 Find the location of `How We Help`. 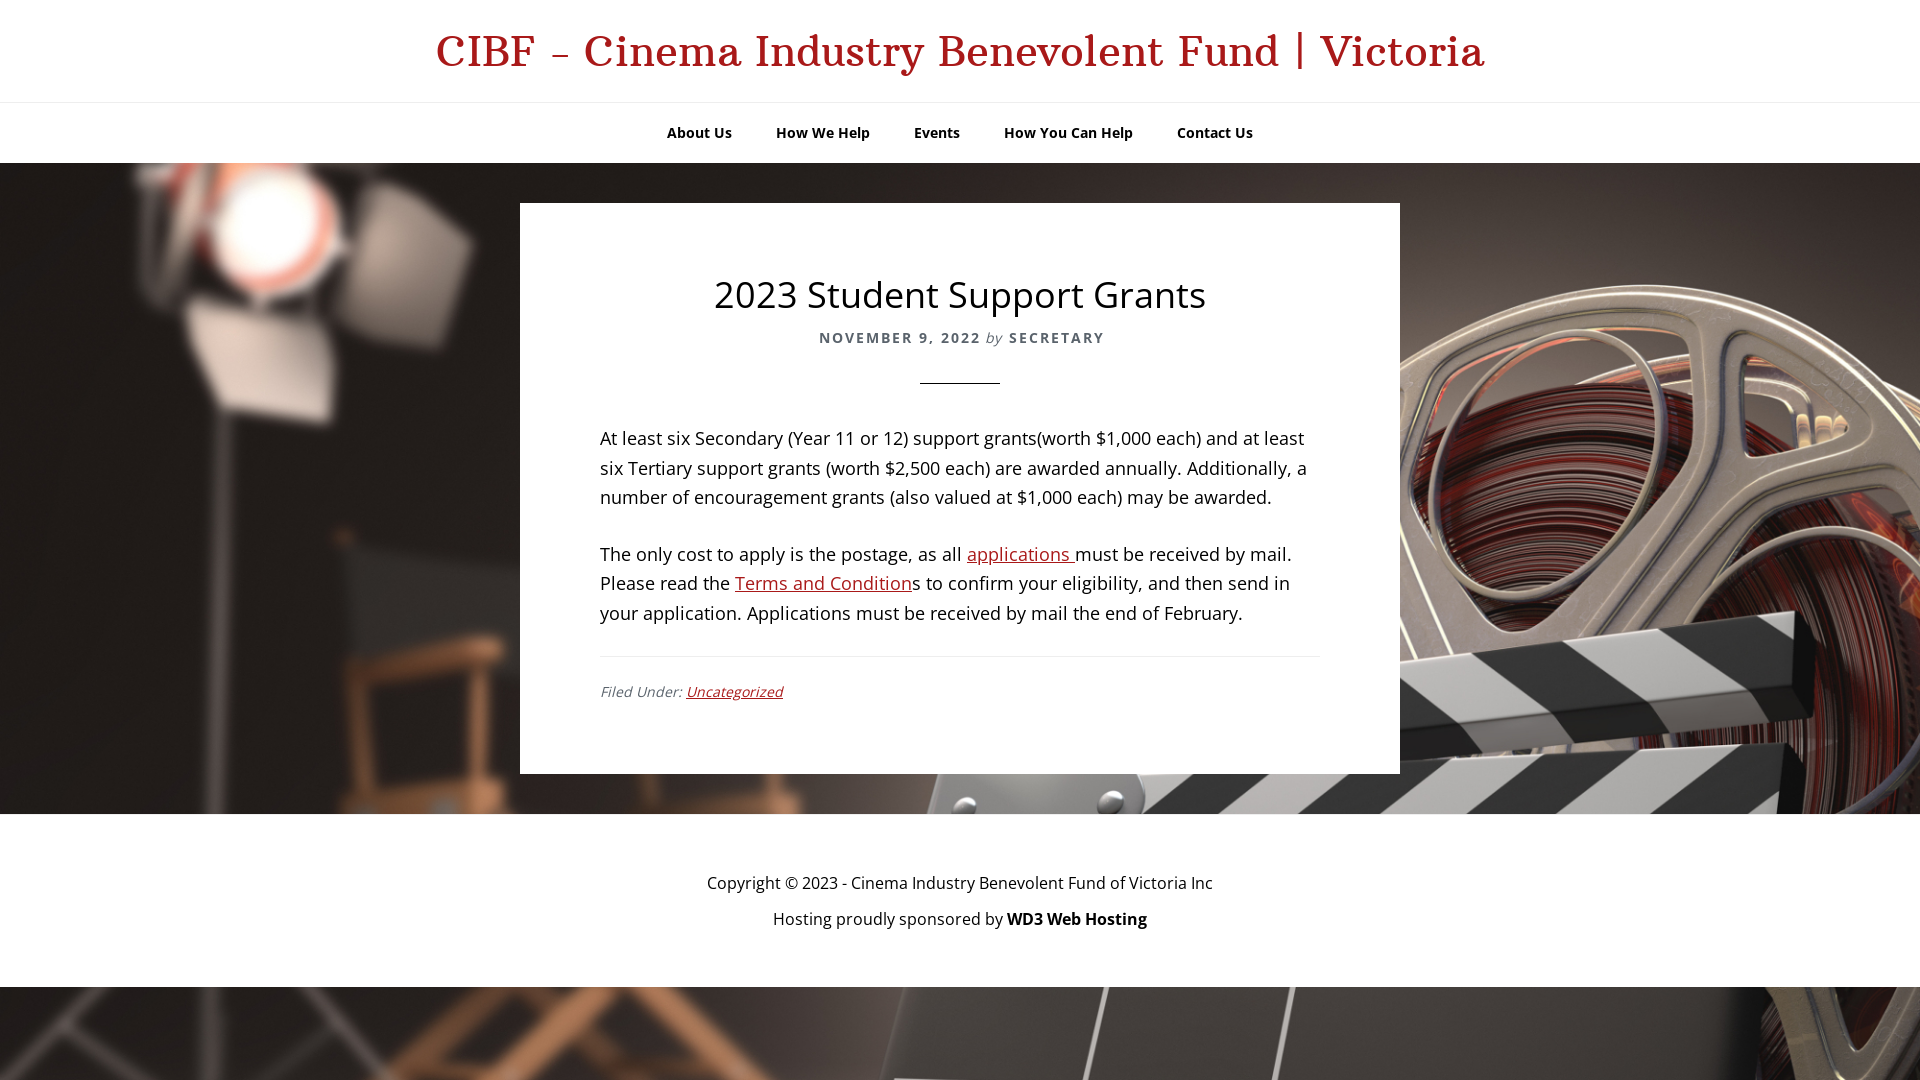

How We Help is located at coordinates (823, 133).